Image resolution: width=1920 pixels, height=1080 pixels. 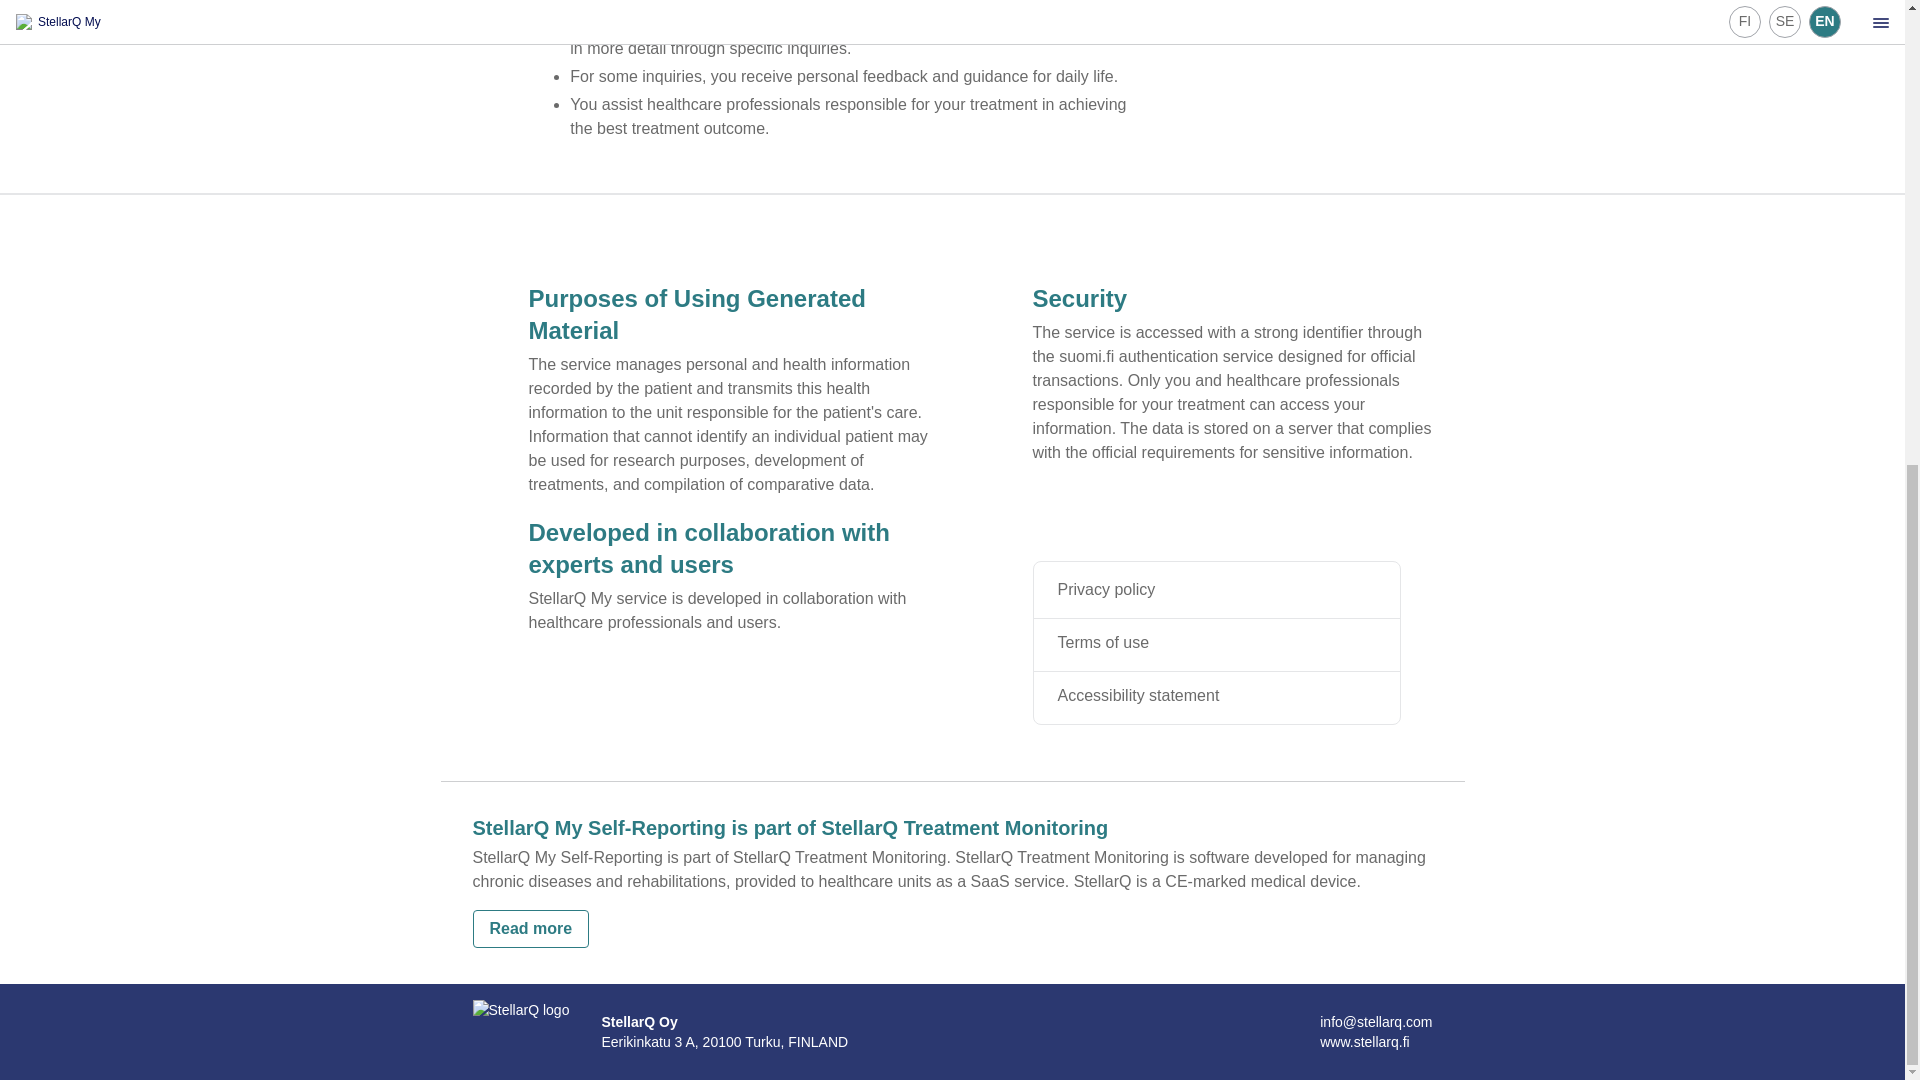 I want to click on Privacy policy, so click(x=1126, y=590).